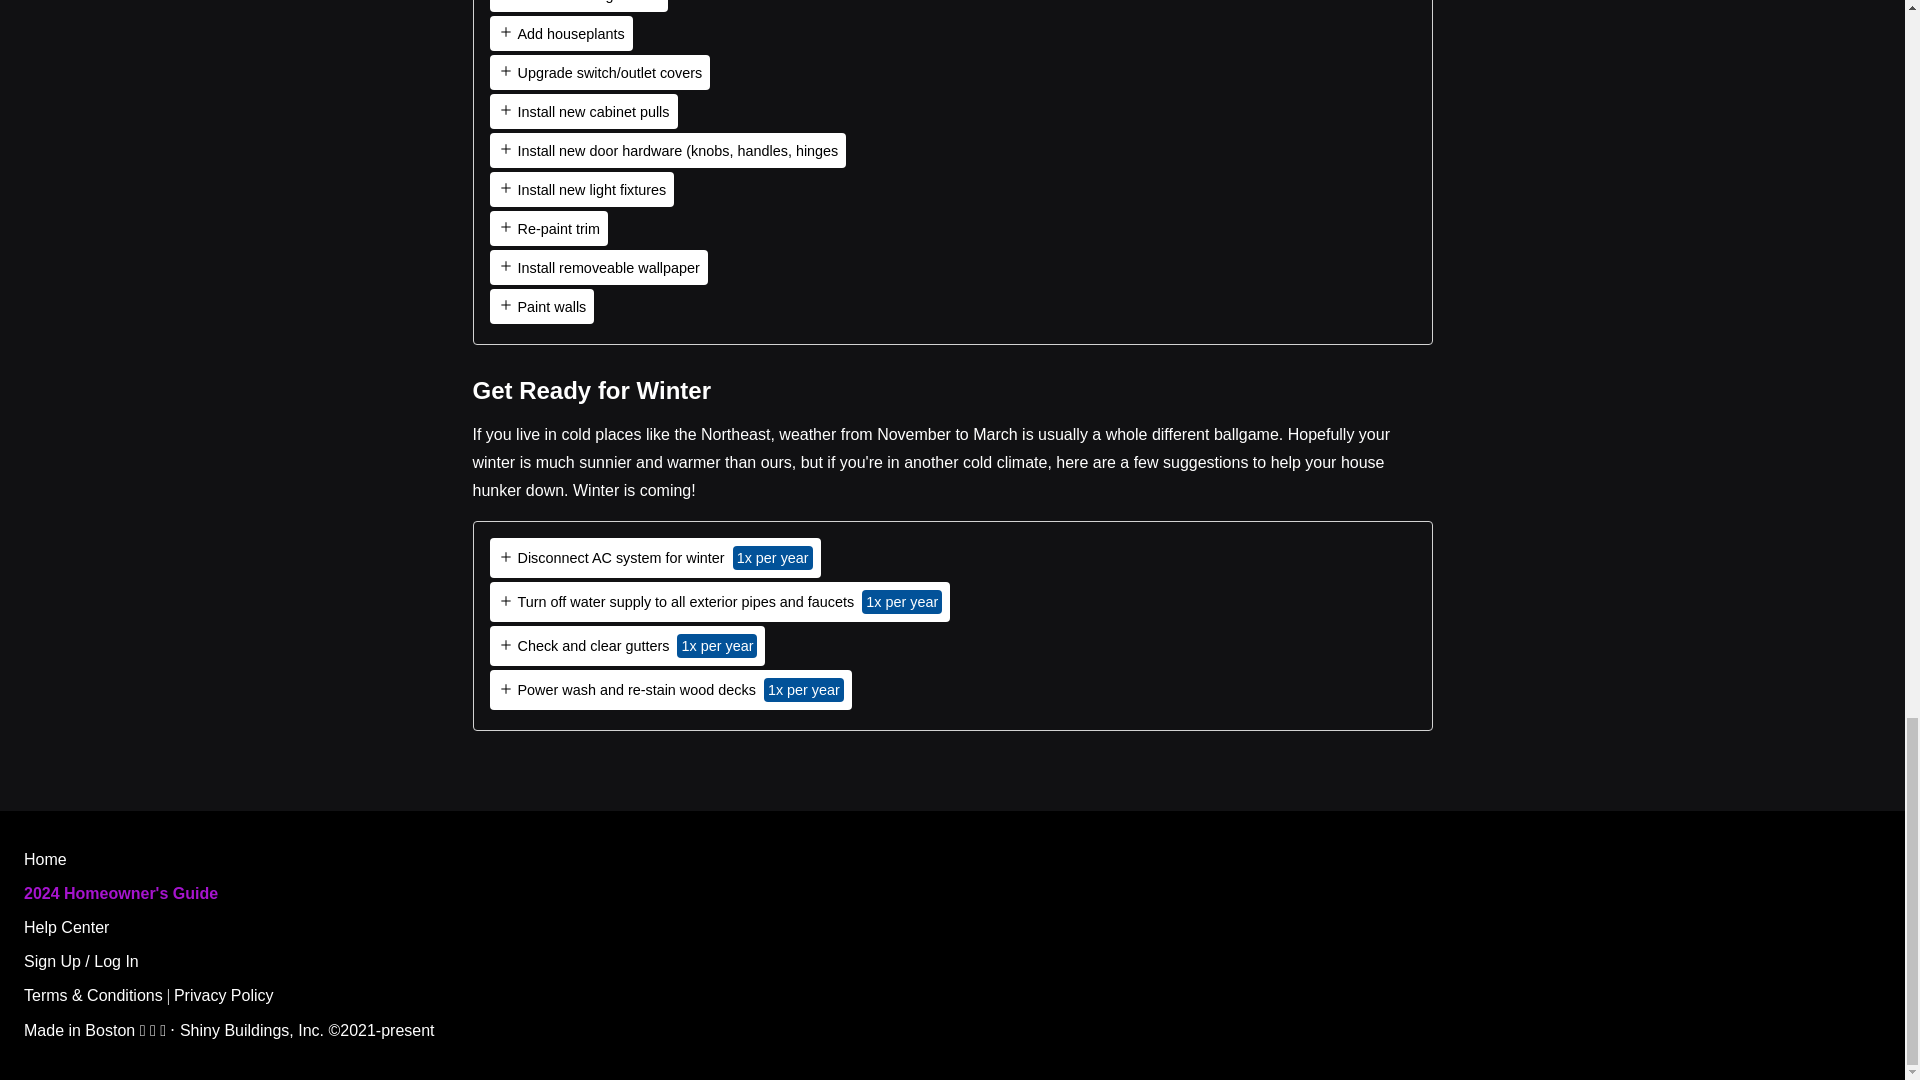  What do you see at coordinates (224, 996) in the screenshot?
I see `Privacy Policy` at bounding box center [224, 996].